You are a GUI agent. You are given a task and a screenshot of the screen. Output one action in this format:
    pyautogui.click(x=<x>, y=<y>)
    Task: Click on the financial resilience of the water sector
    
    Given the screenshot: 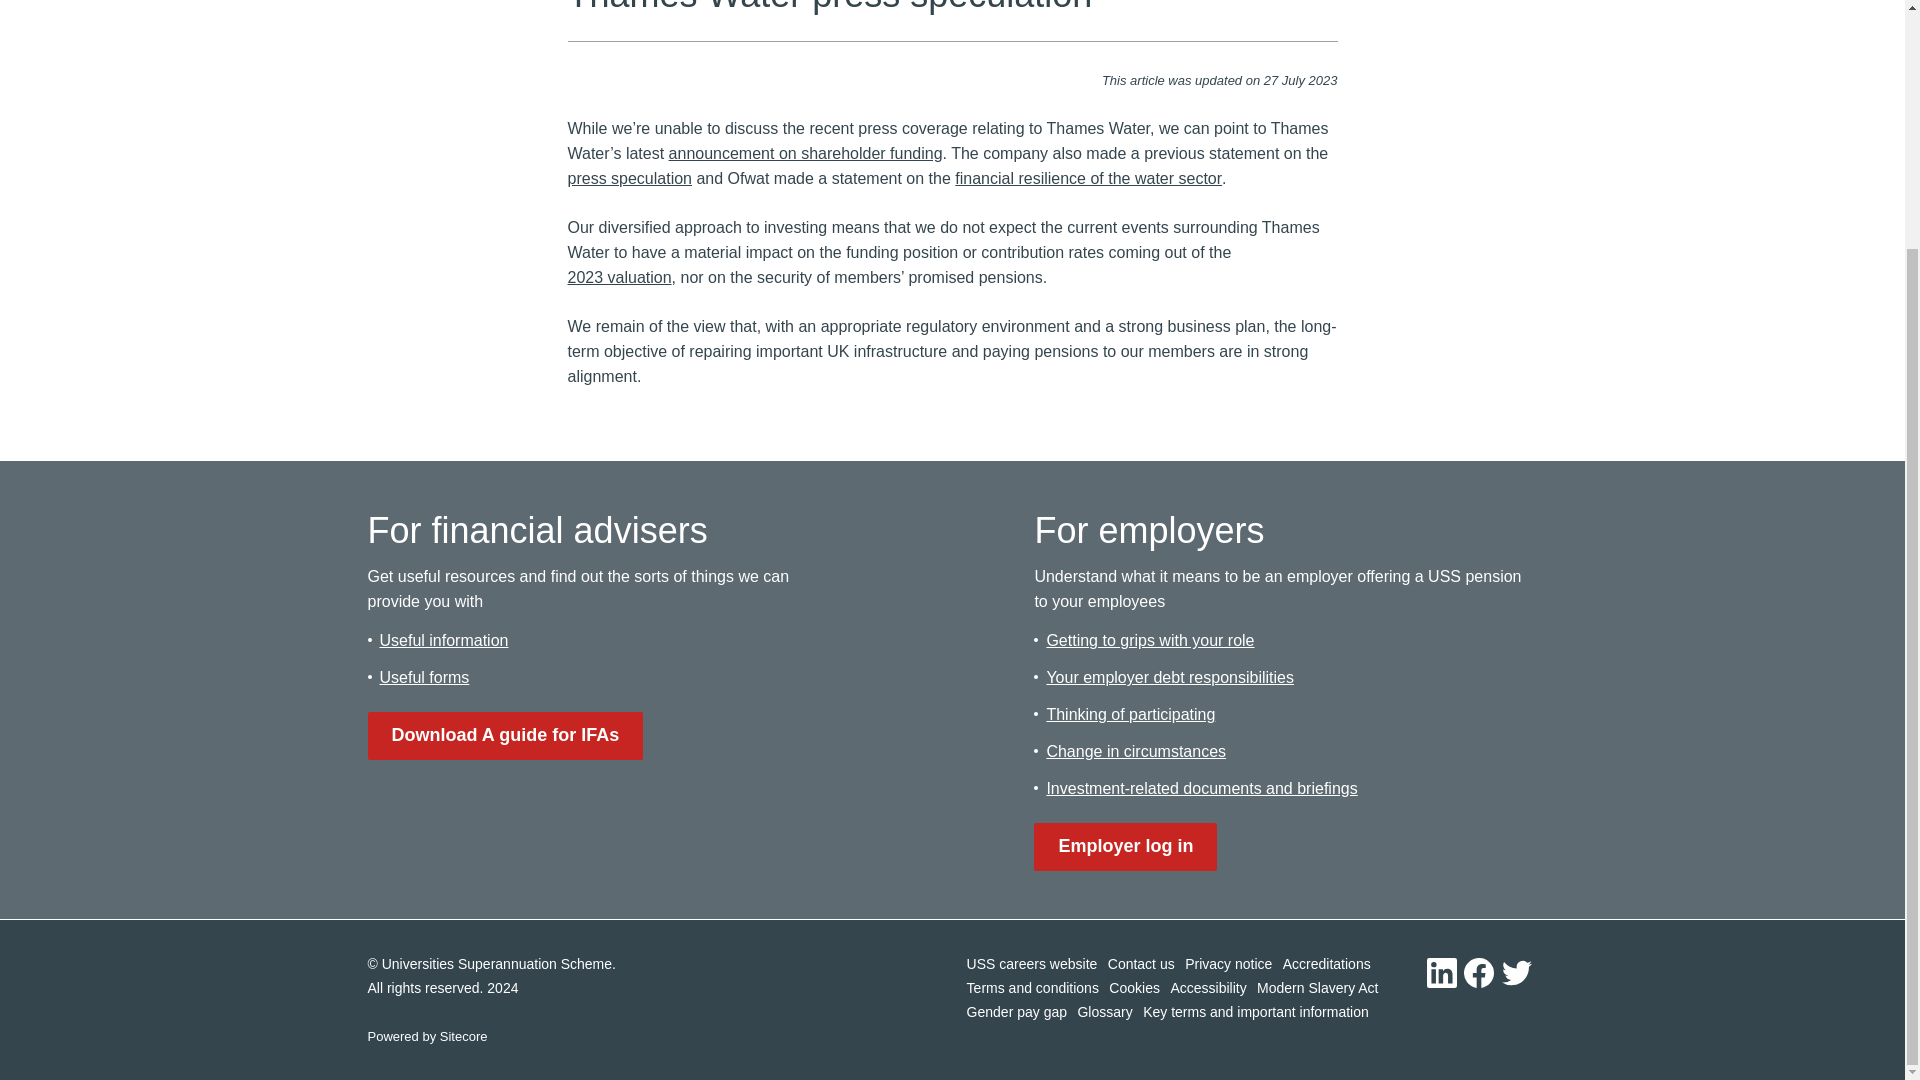 What is the action you would take?
    pyautogui.click(x=1088, y=178)
    